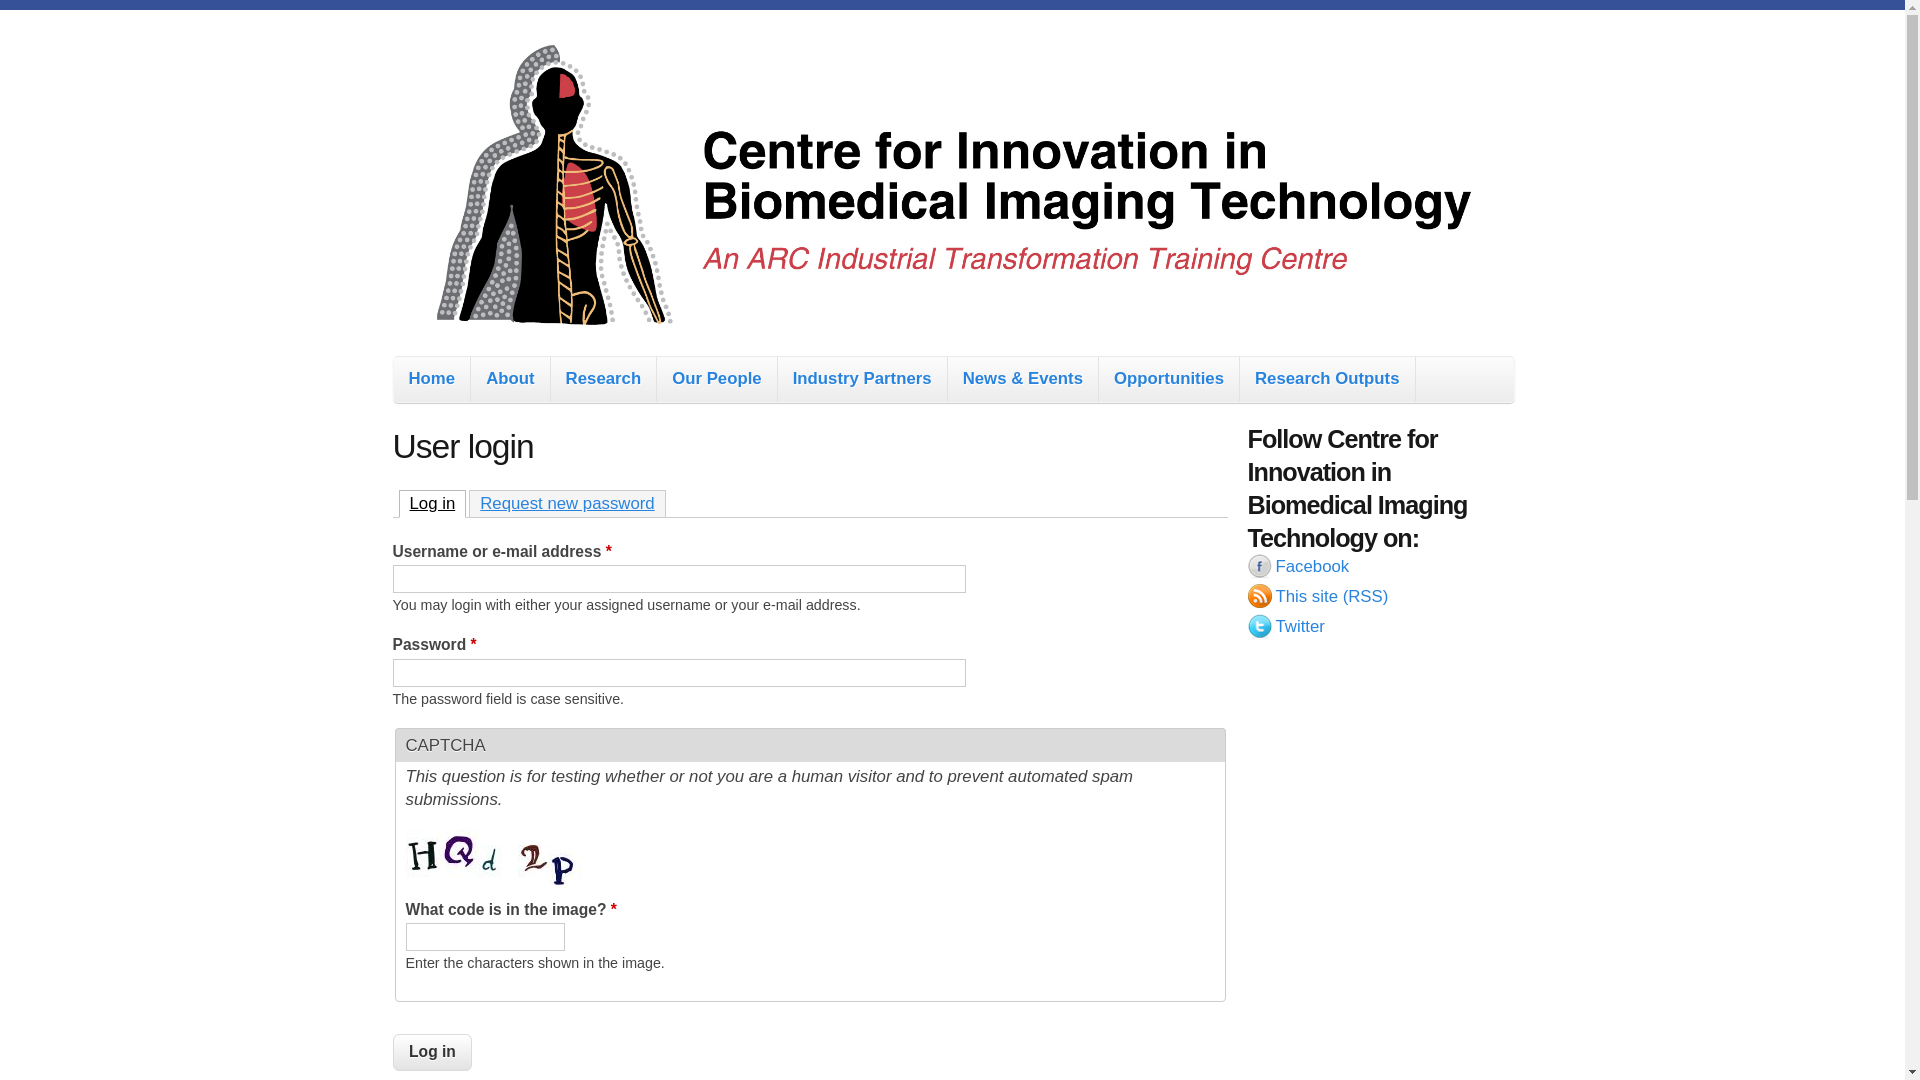  Describe the element at coordinates (1380, 569) in the screenshot. I see `Facebook` at that location.